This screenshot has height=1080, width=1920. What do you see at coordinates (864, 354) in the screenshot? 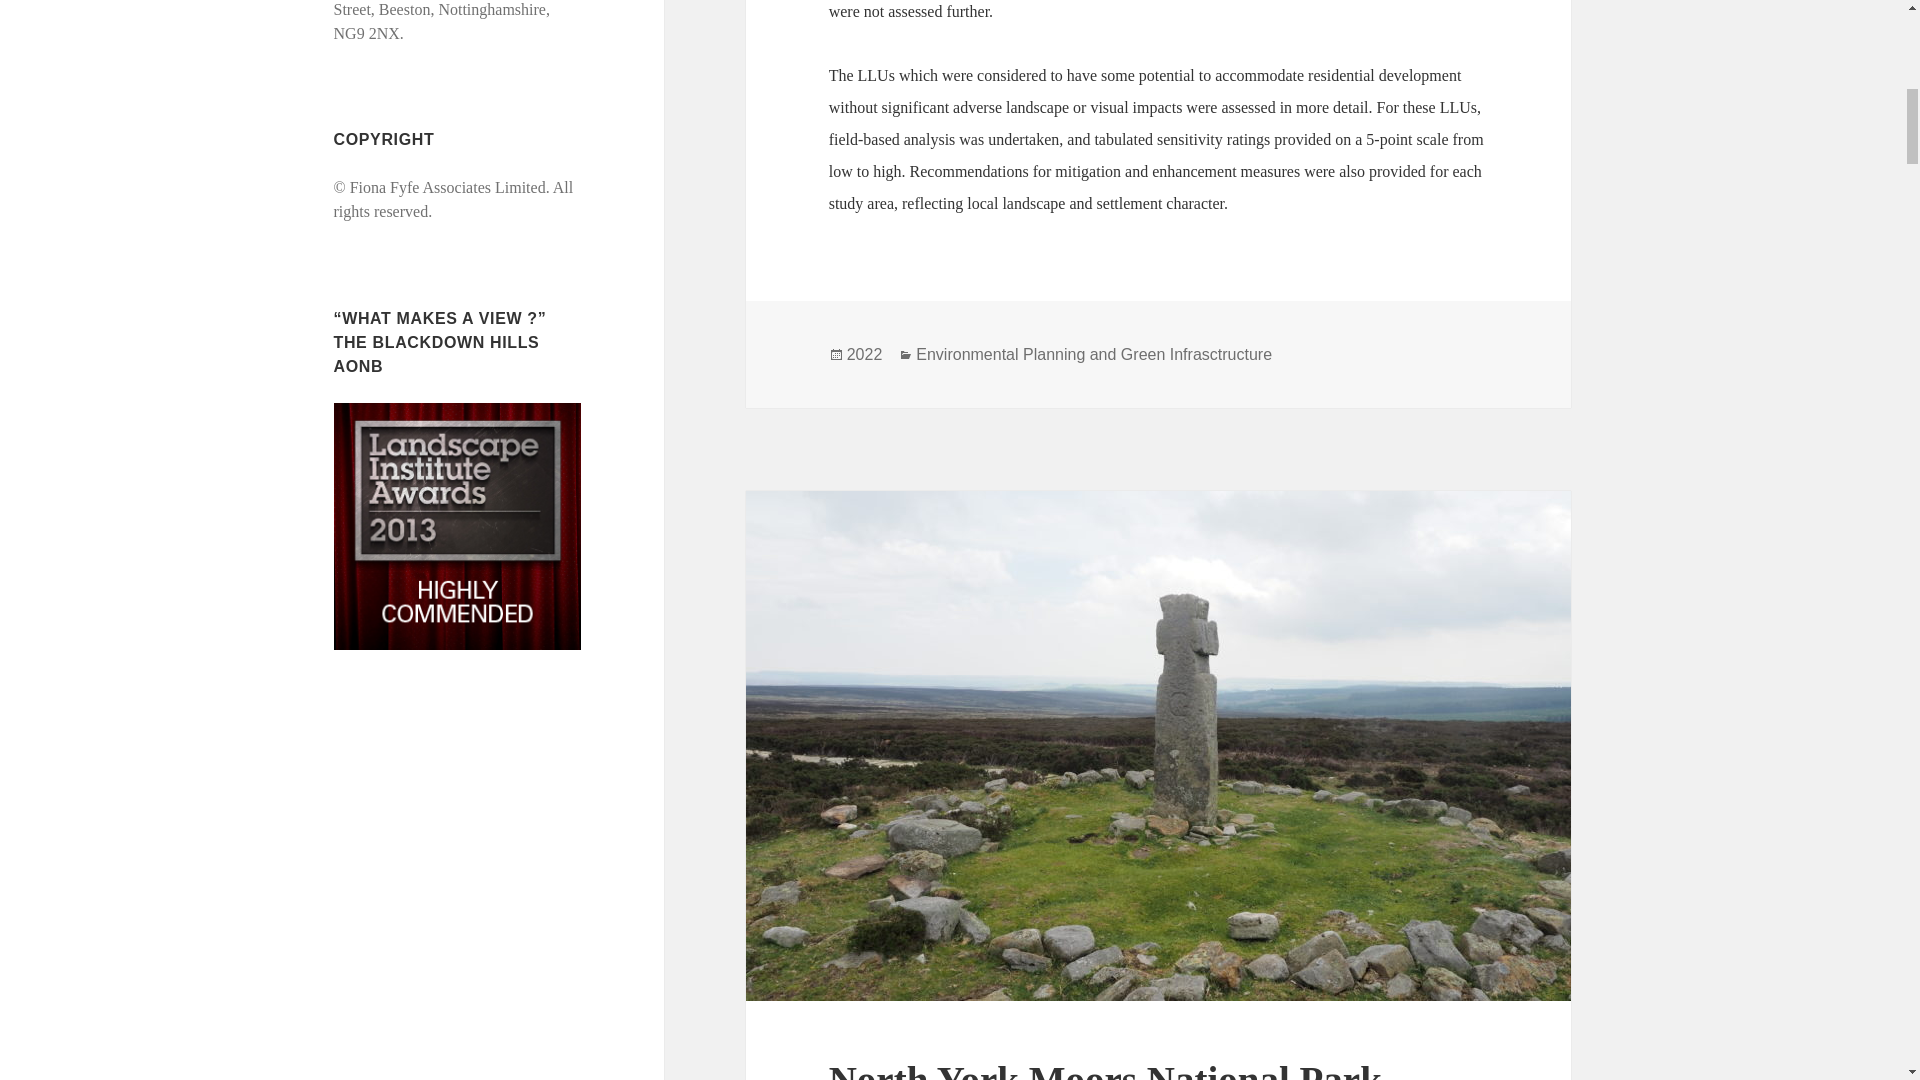
I see `2022` at bounding box center [864, 354].